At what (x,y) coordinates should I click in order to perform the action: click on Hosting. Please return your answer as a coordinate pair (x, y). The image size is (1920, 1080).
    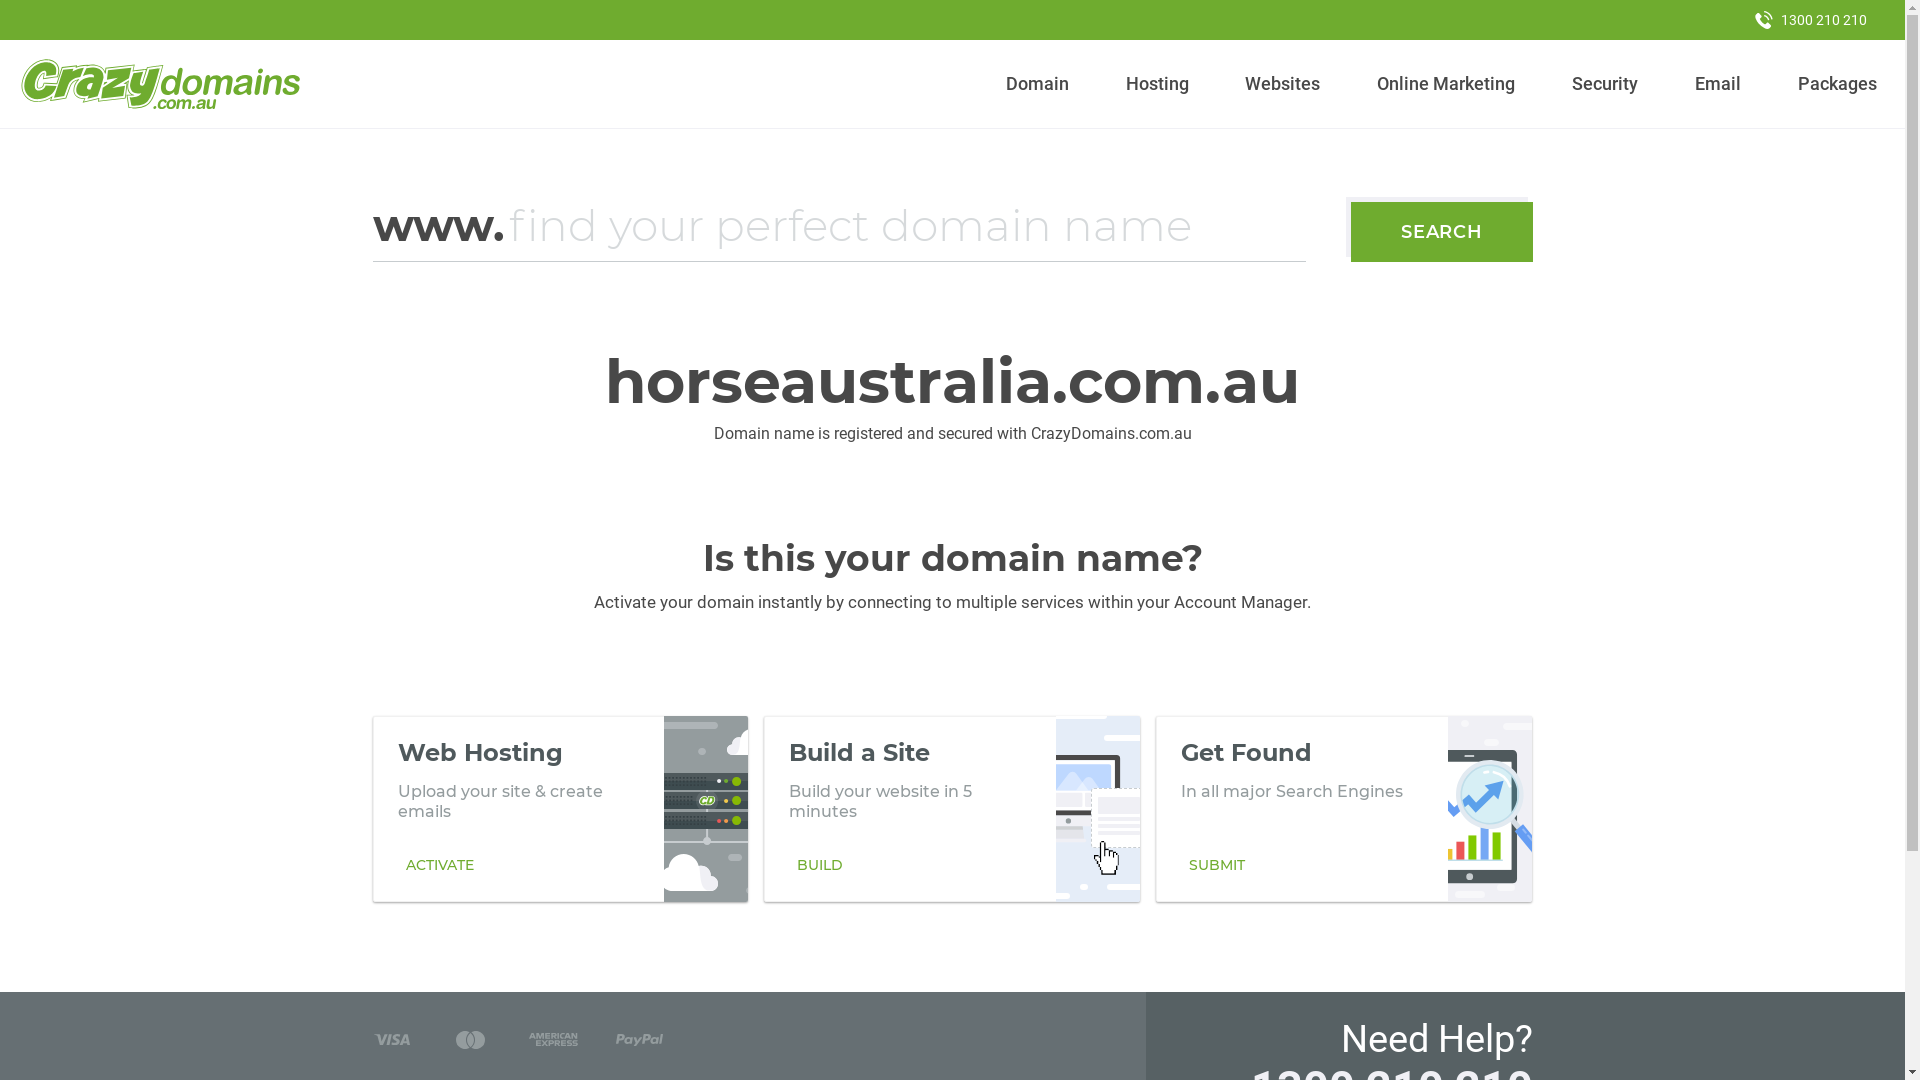
    Looking at the image, I should click on (1157, 84).